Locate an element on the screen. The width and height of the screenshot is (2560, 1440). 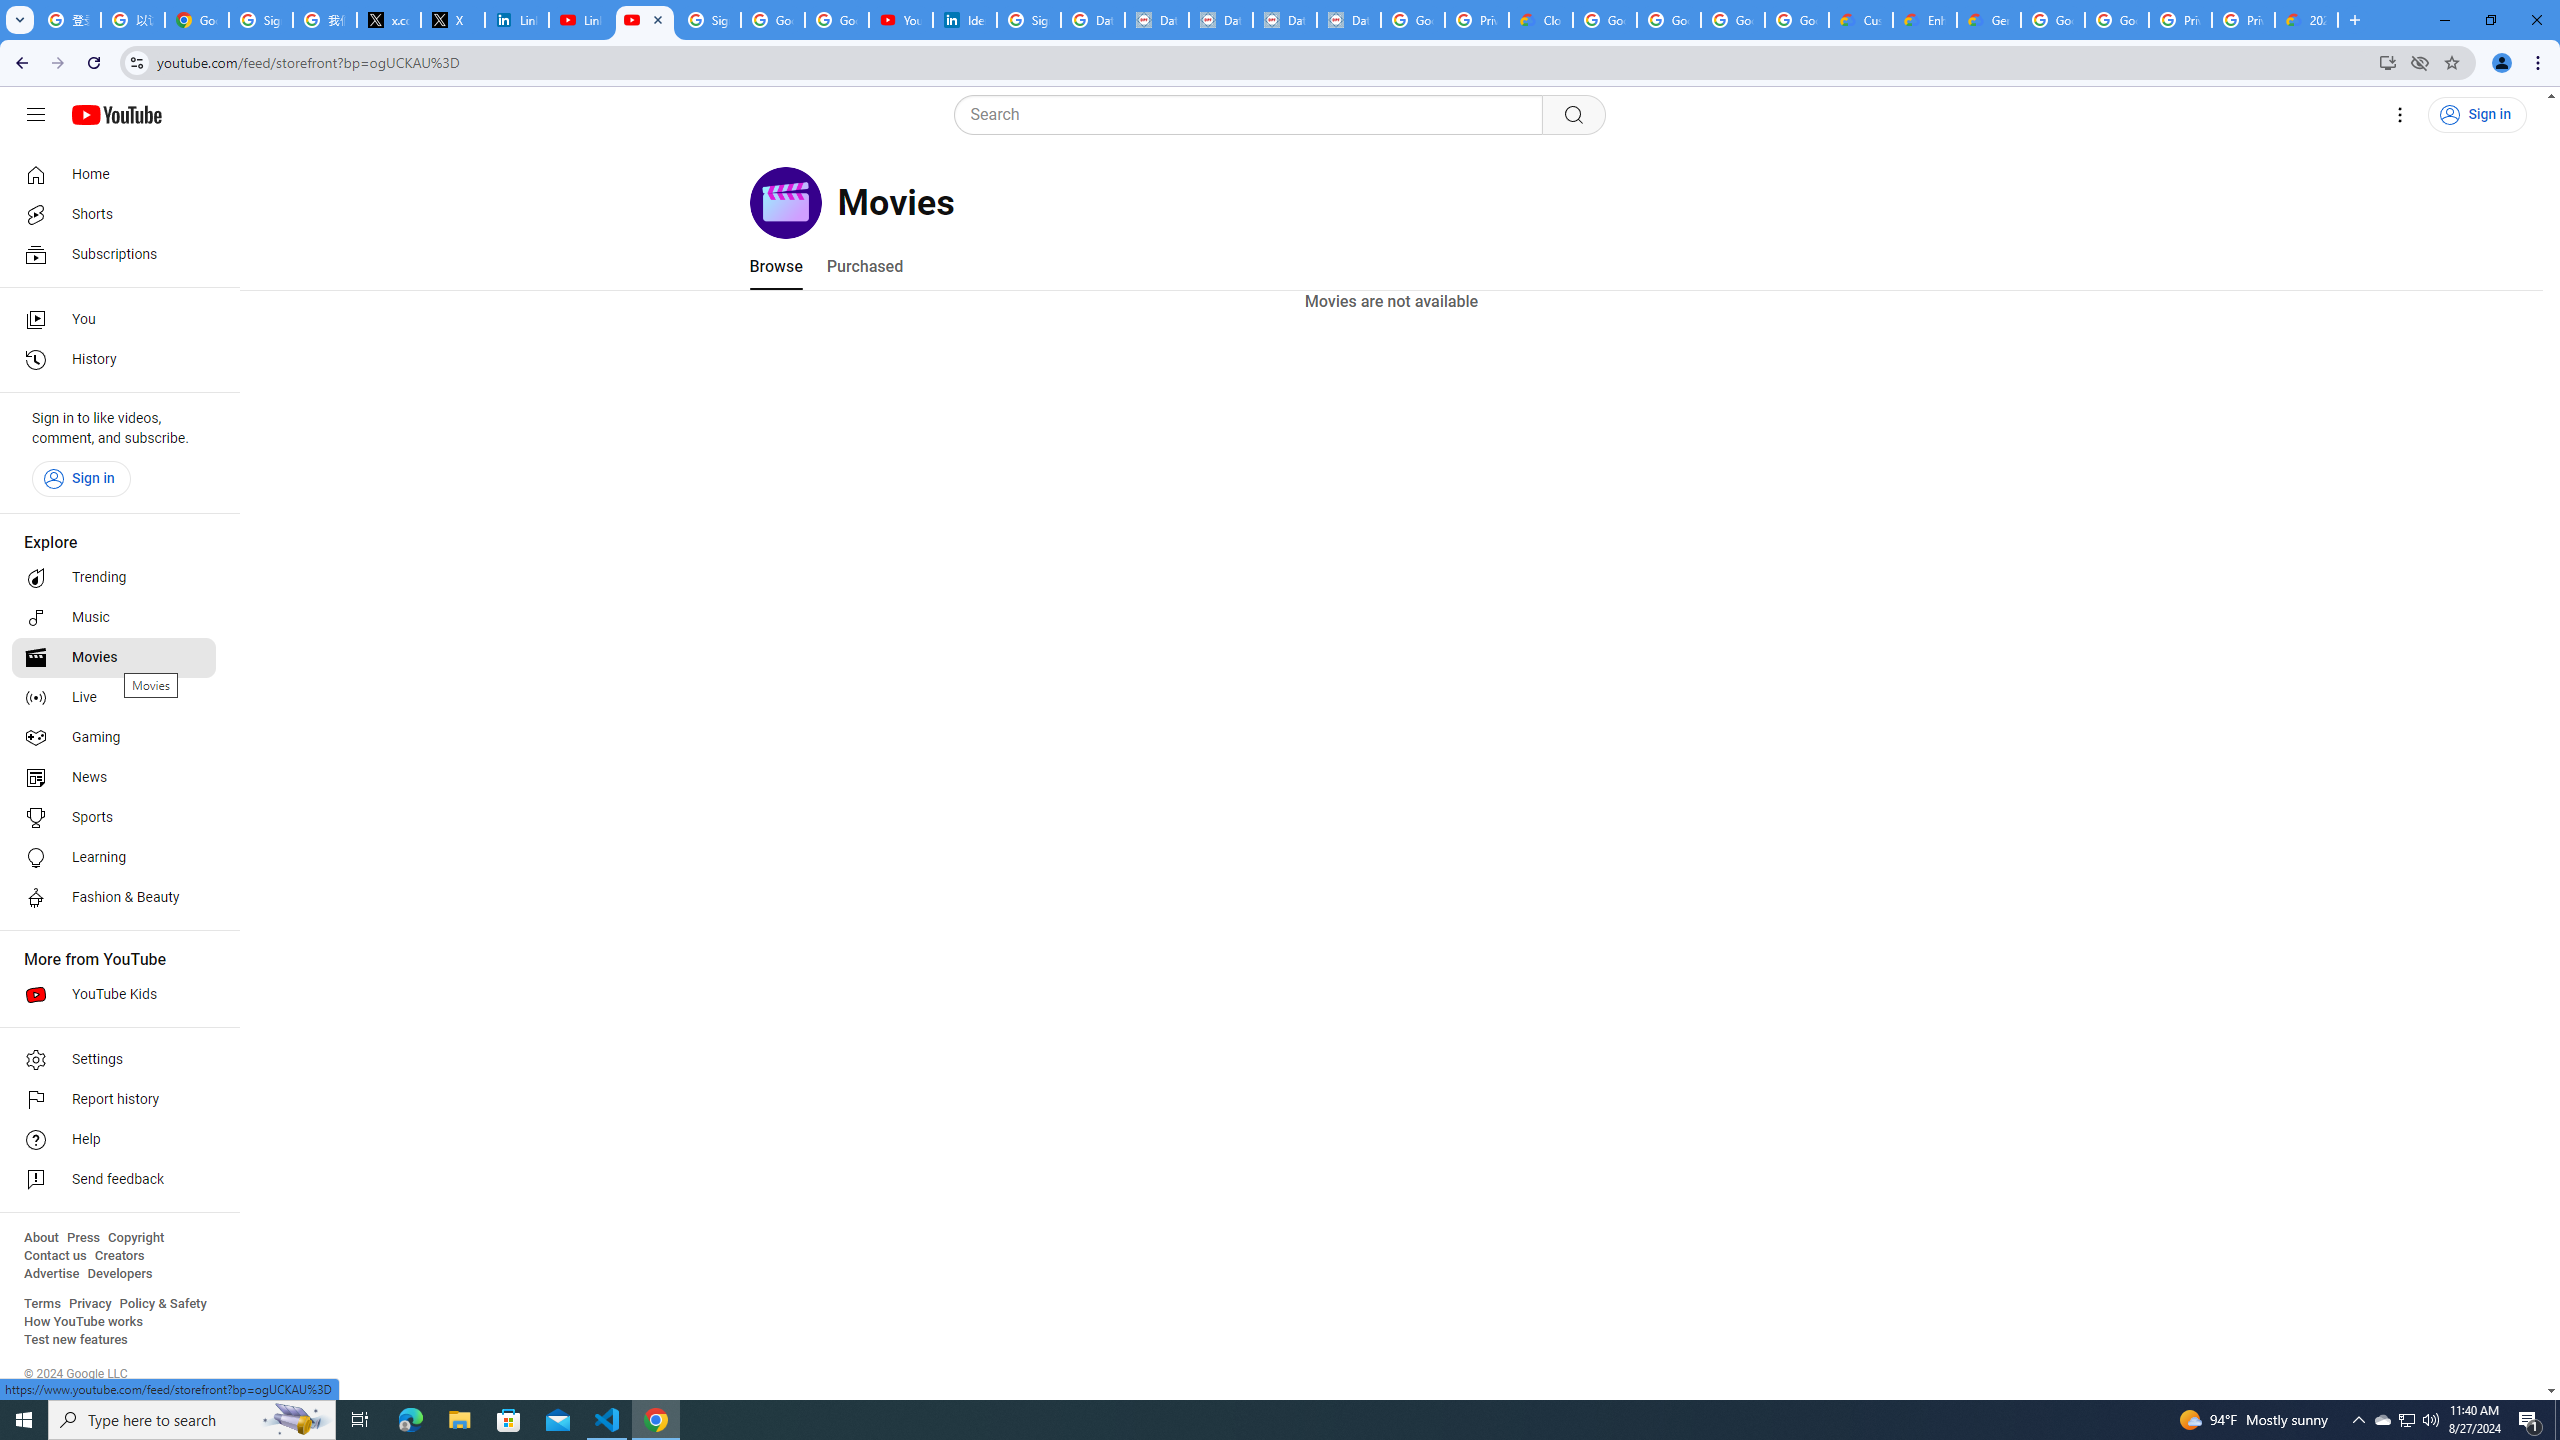
Data Privacy Framework is located at coordinates (1285, 20).